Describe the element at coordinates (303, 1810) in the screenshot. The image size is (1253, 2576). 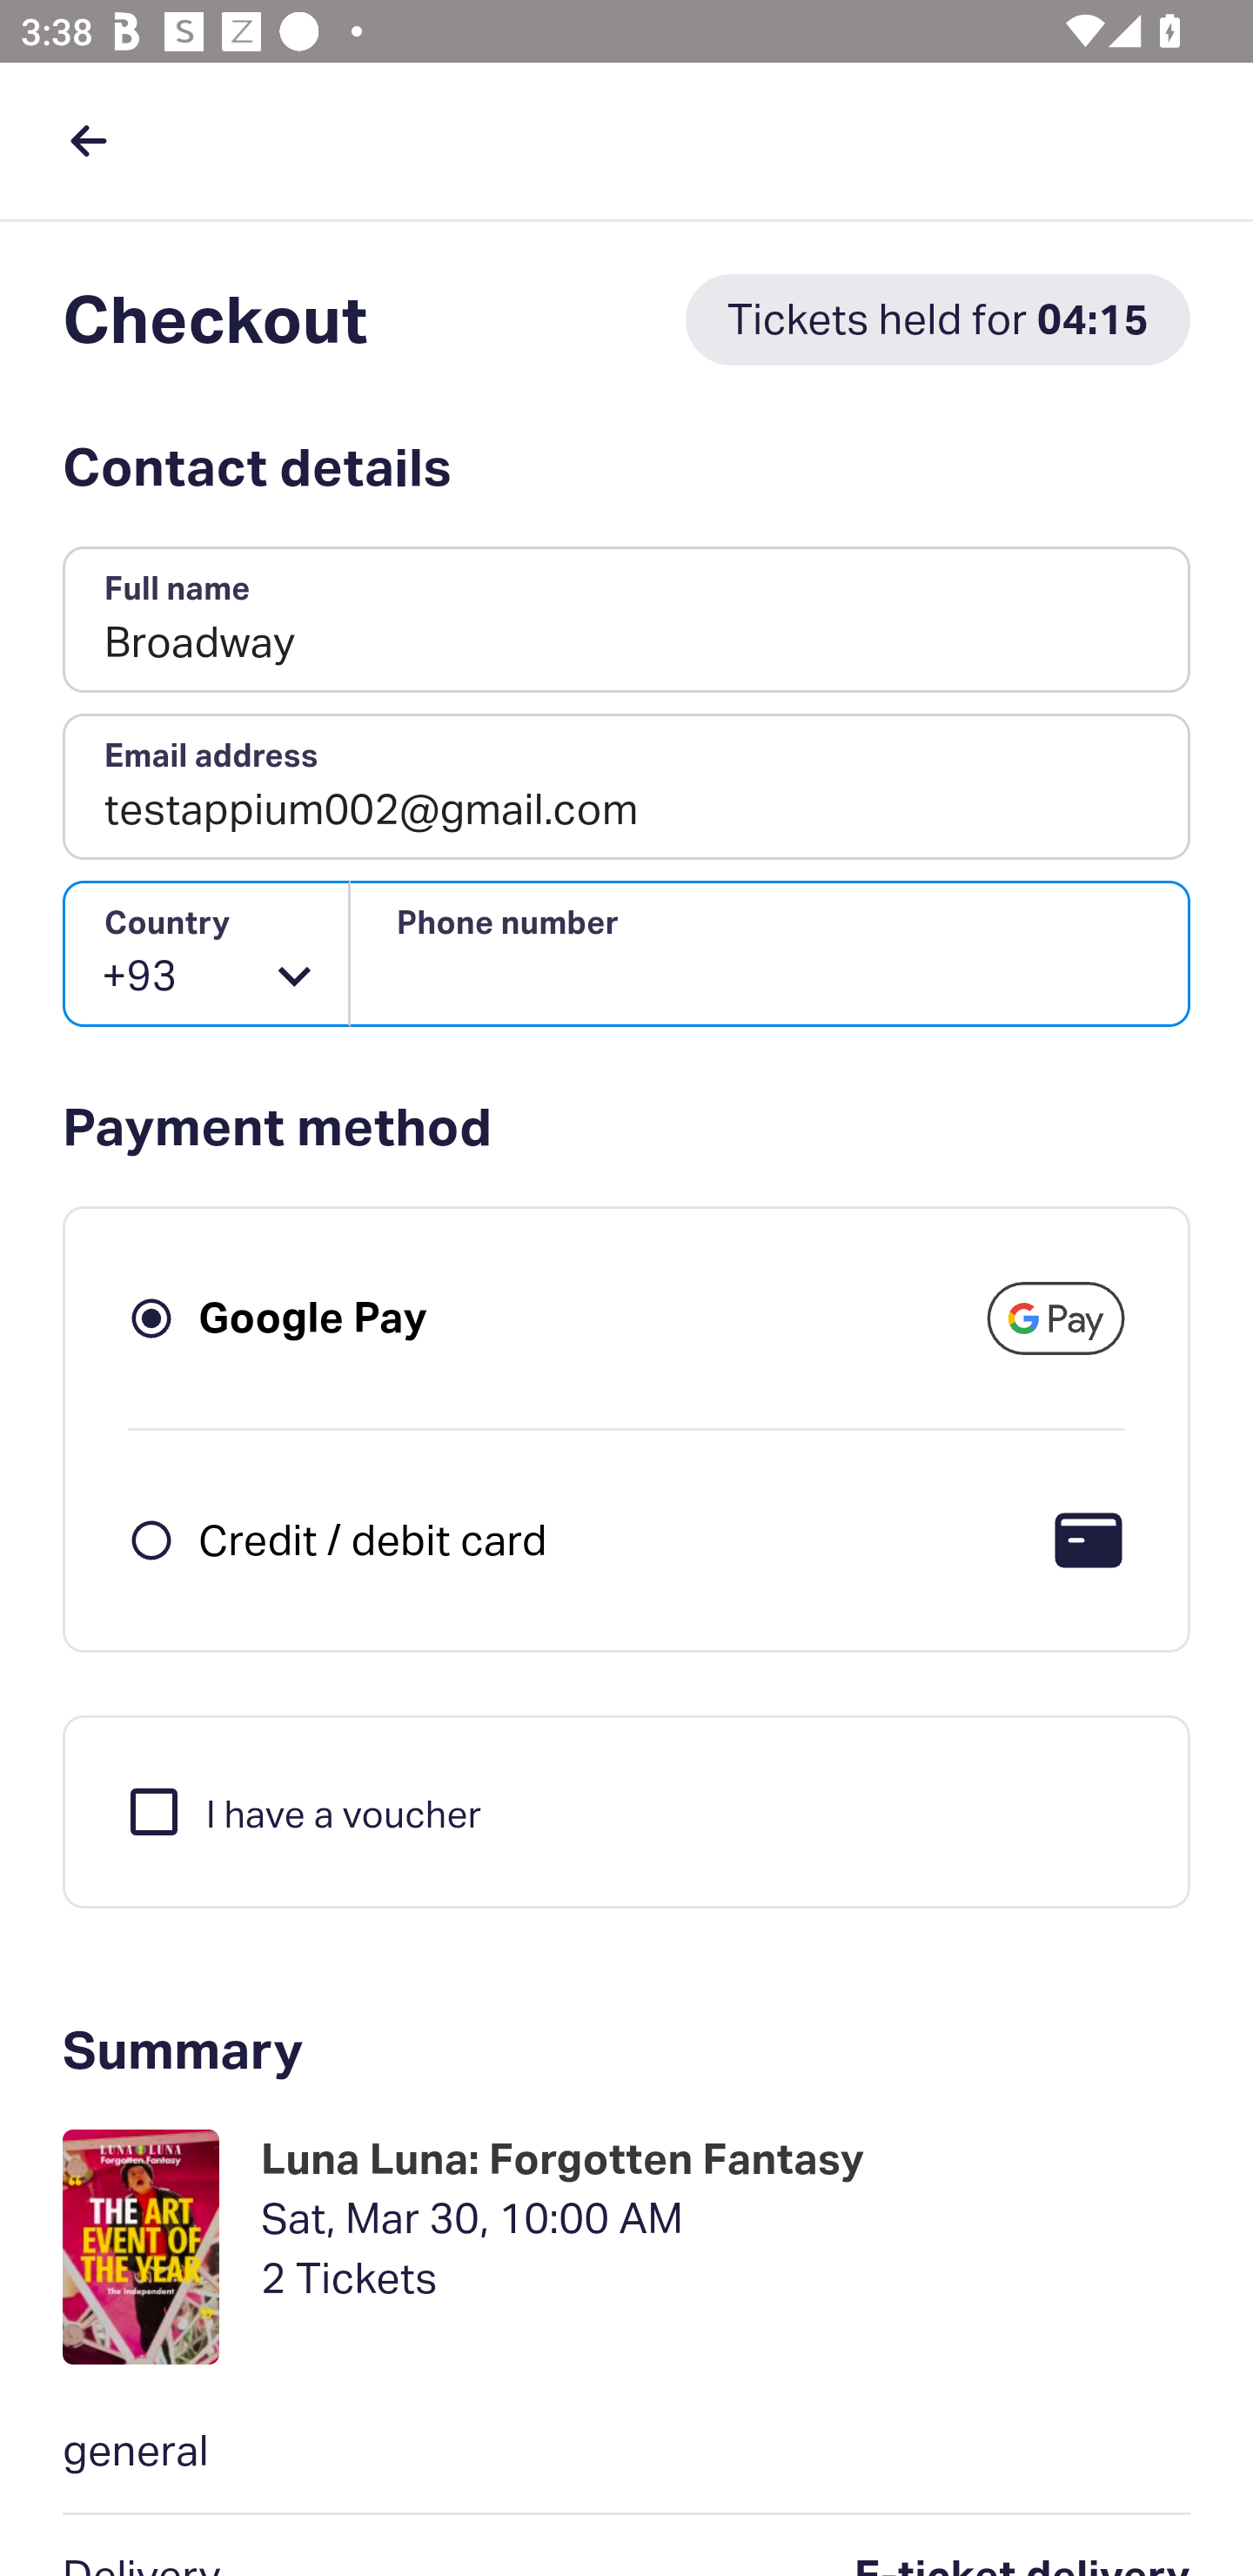
I see `I have a voucher` at that location.